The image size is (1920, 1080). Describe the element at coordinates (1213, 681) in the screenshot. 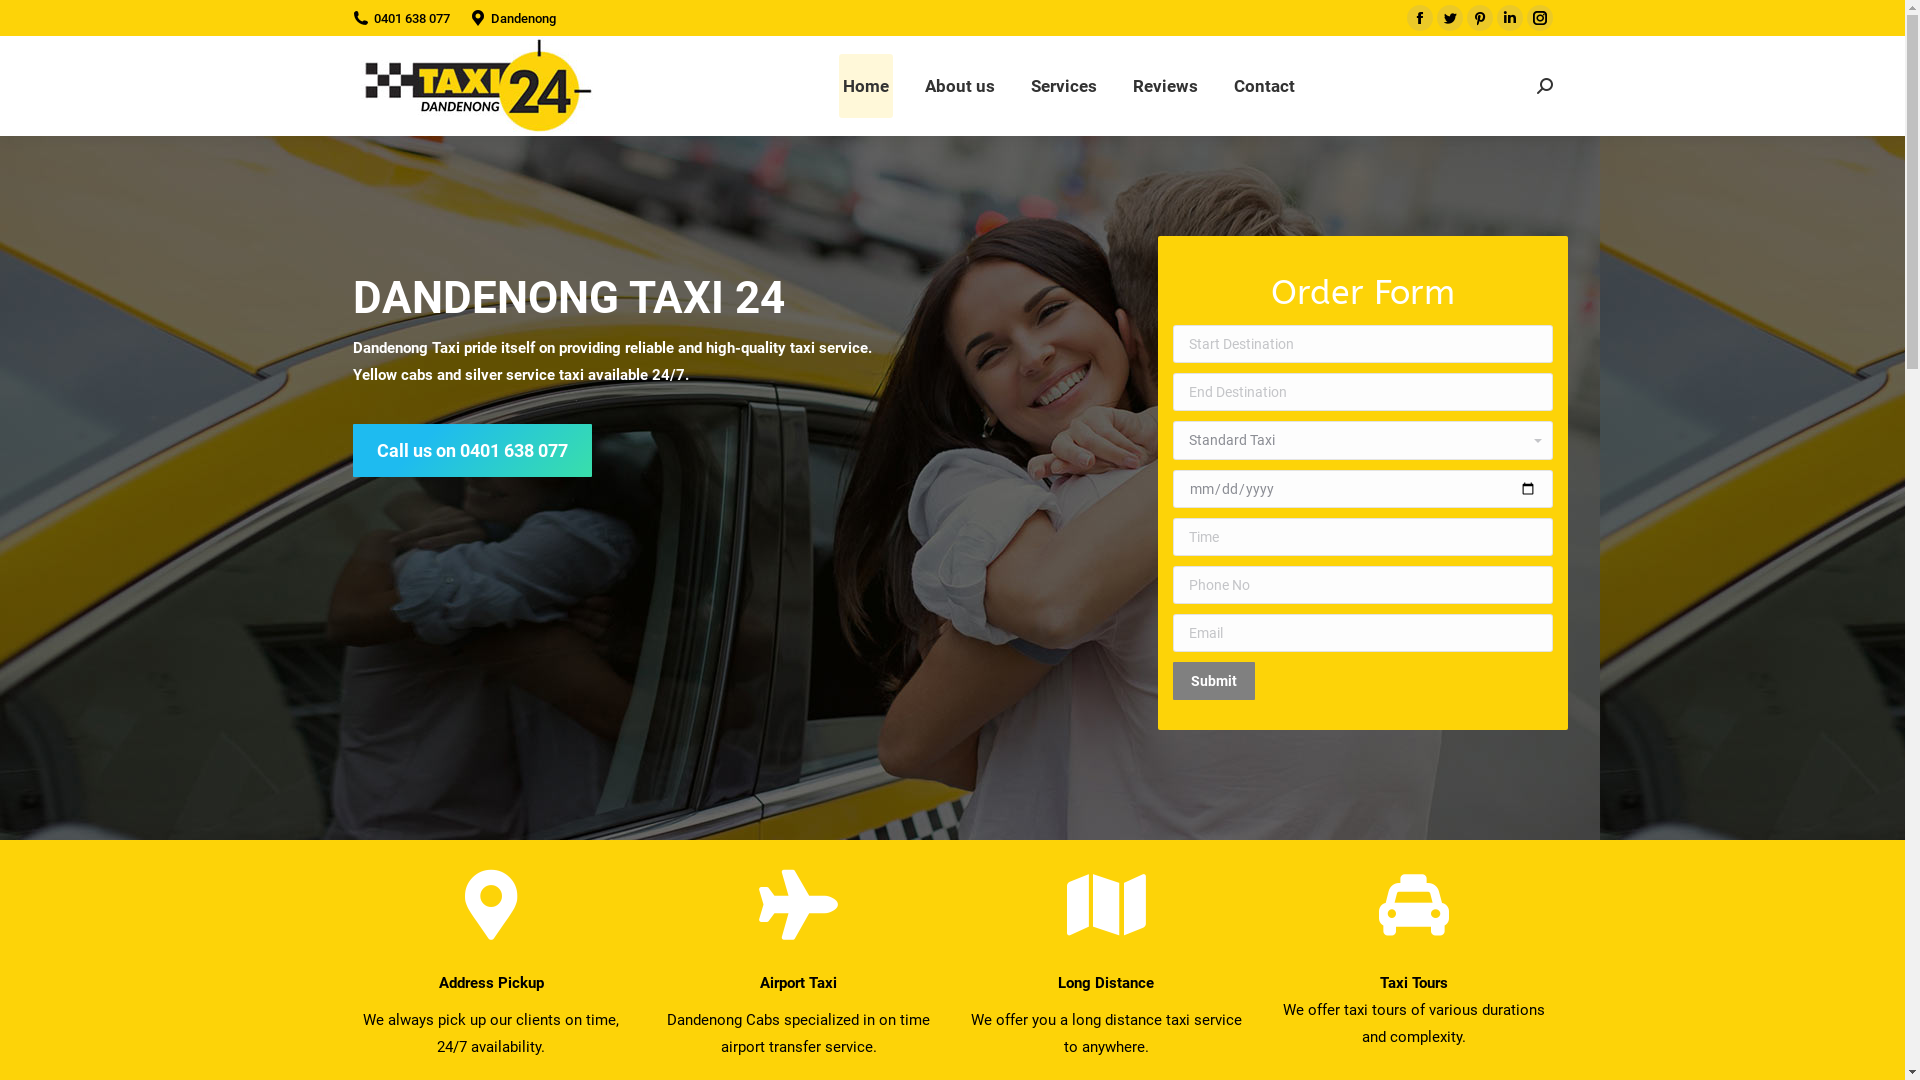

I see `Submit` at that location.